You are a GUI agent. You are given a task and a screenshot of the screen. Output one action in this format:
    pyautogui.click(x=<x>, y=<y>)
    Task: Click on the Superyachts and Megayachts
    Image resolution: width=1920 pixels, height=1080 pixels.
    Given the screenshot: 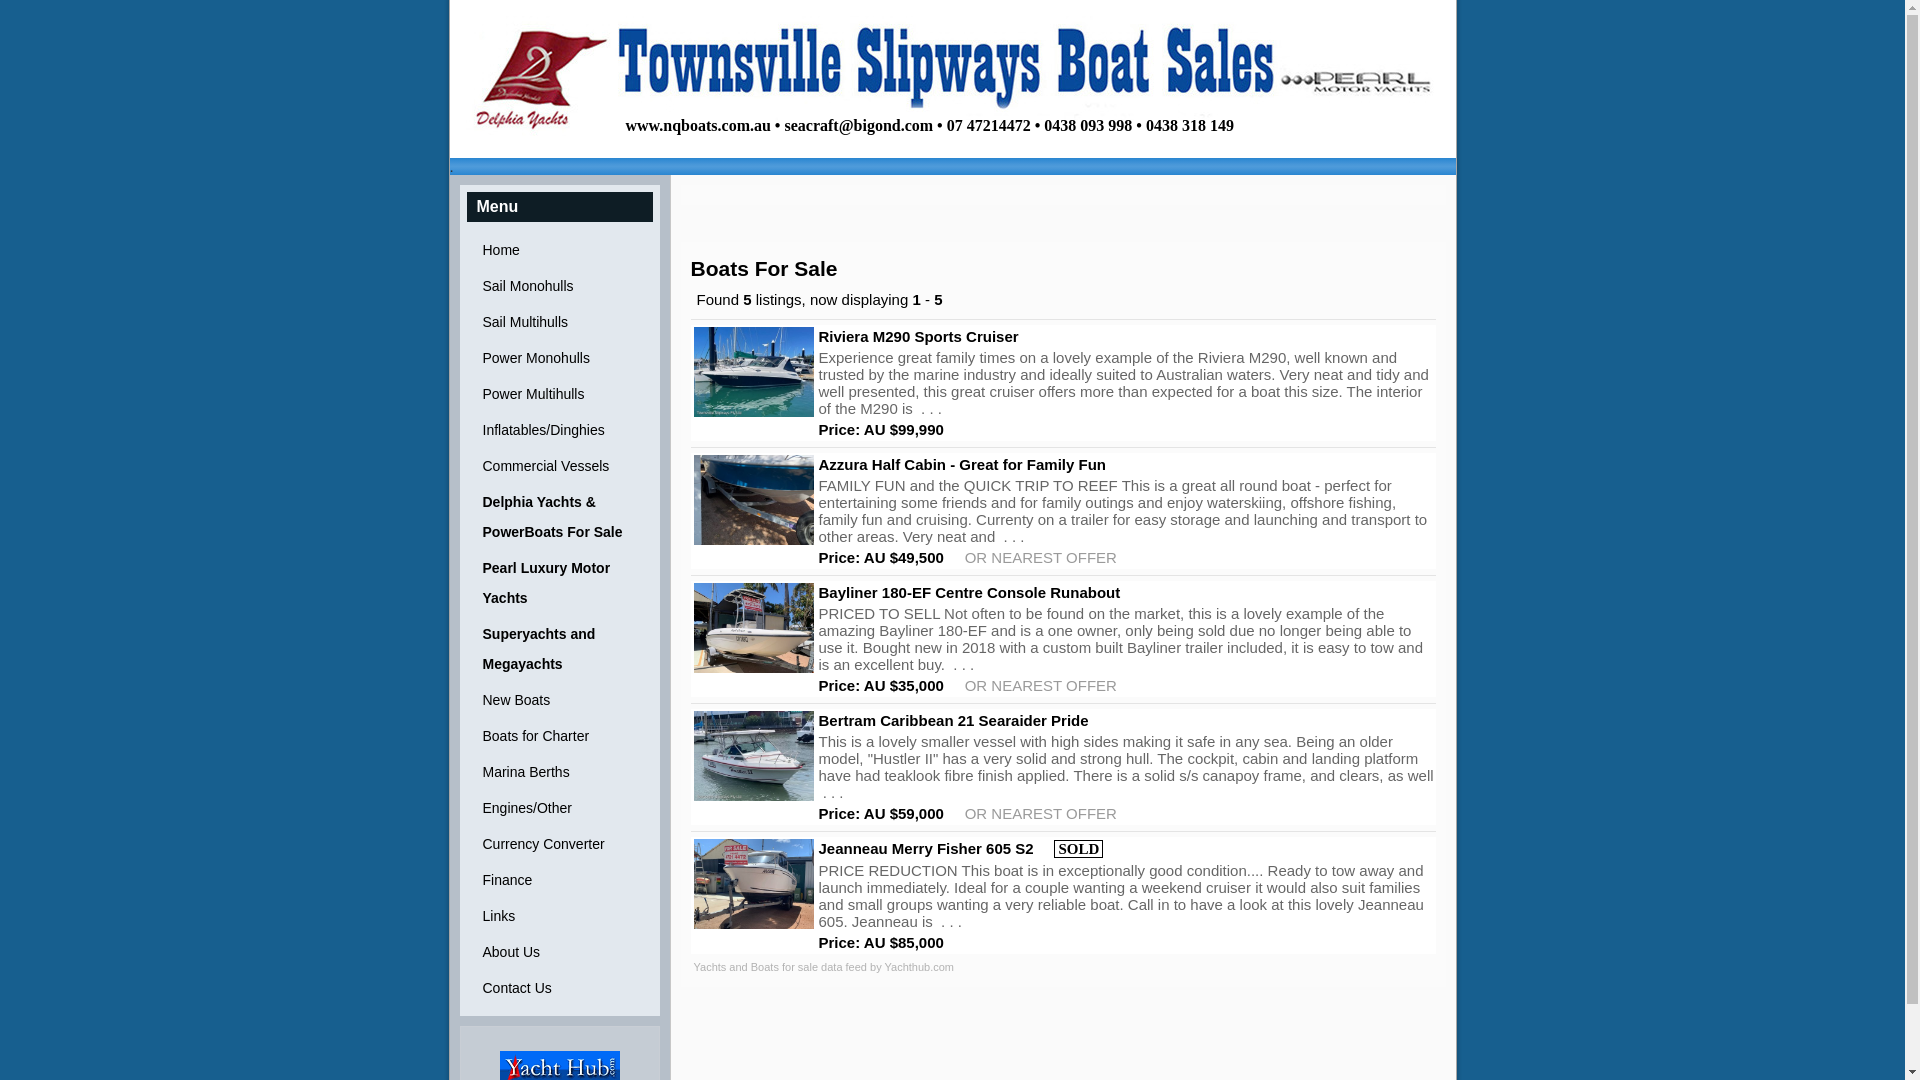 What is the action you would take?
    pyautogui.click(x=560, y=649)
    